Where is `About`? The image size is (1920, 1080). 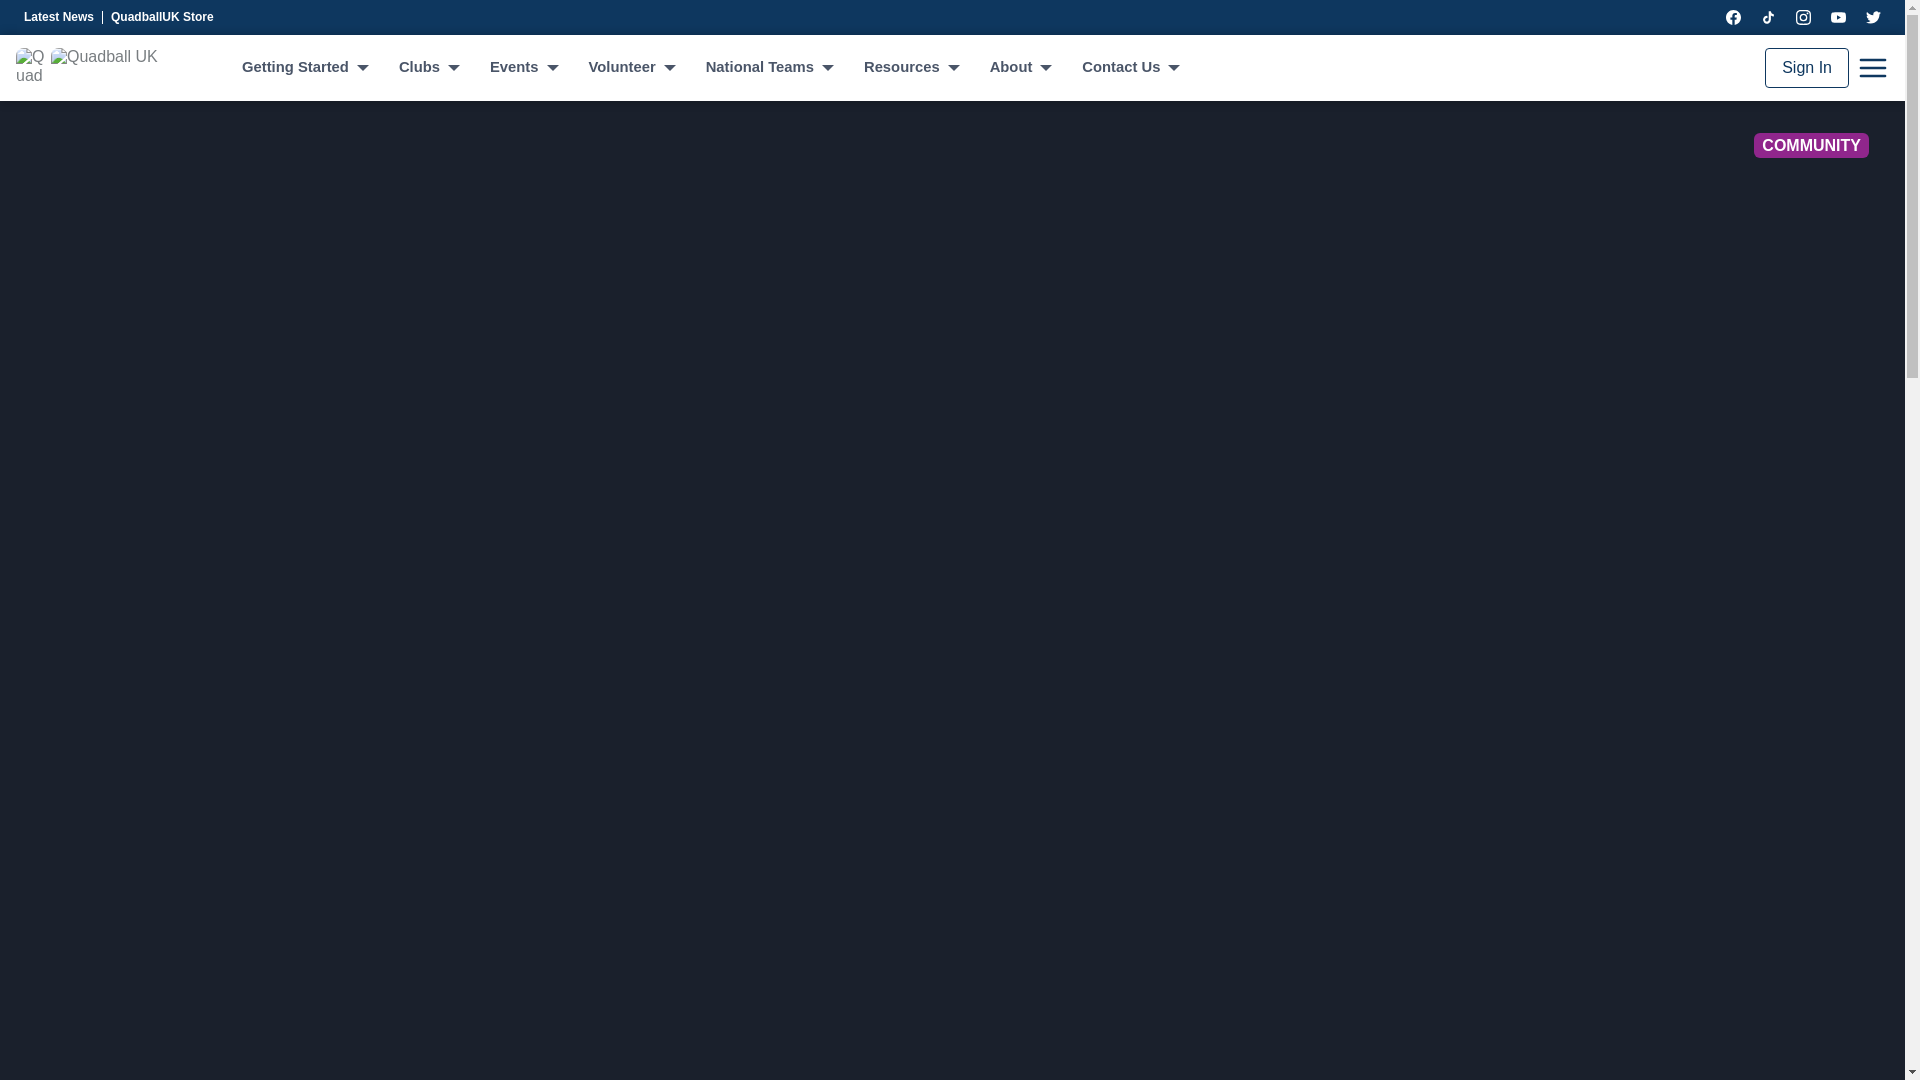 About is located at coordinates (1020, 68).